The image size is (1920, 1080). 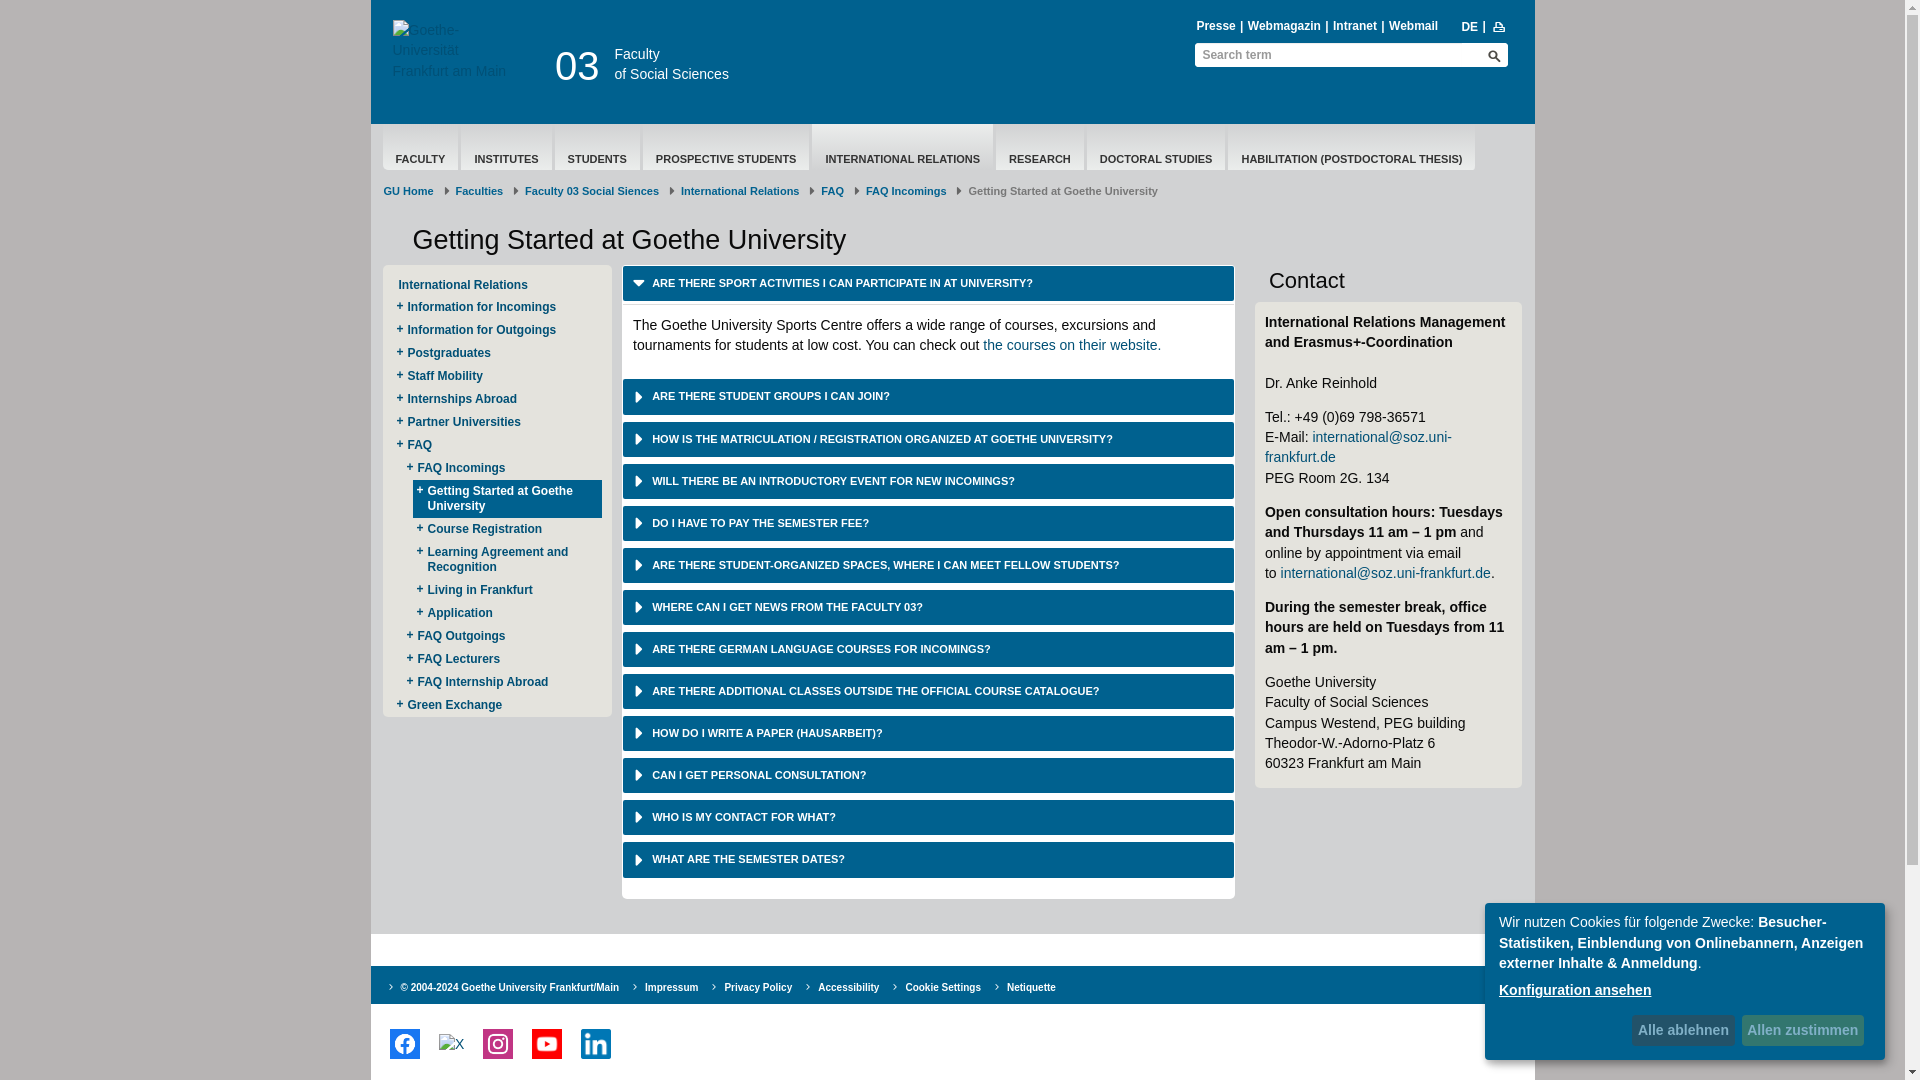 I want to click on print page, so click(x=1499, y=26).